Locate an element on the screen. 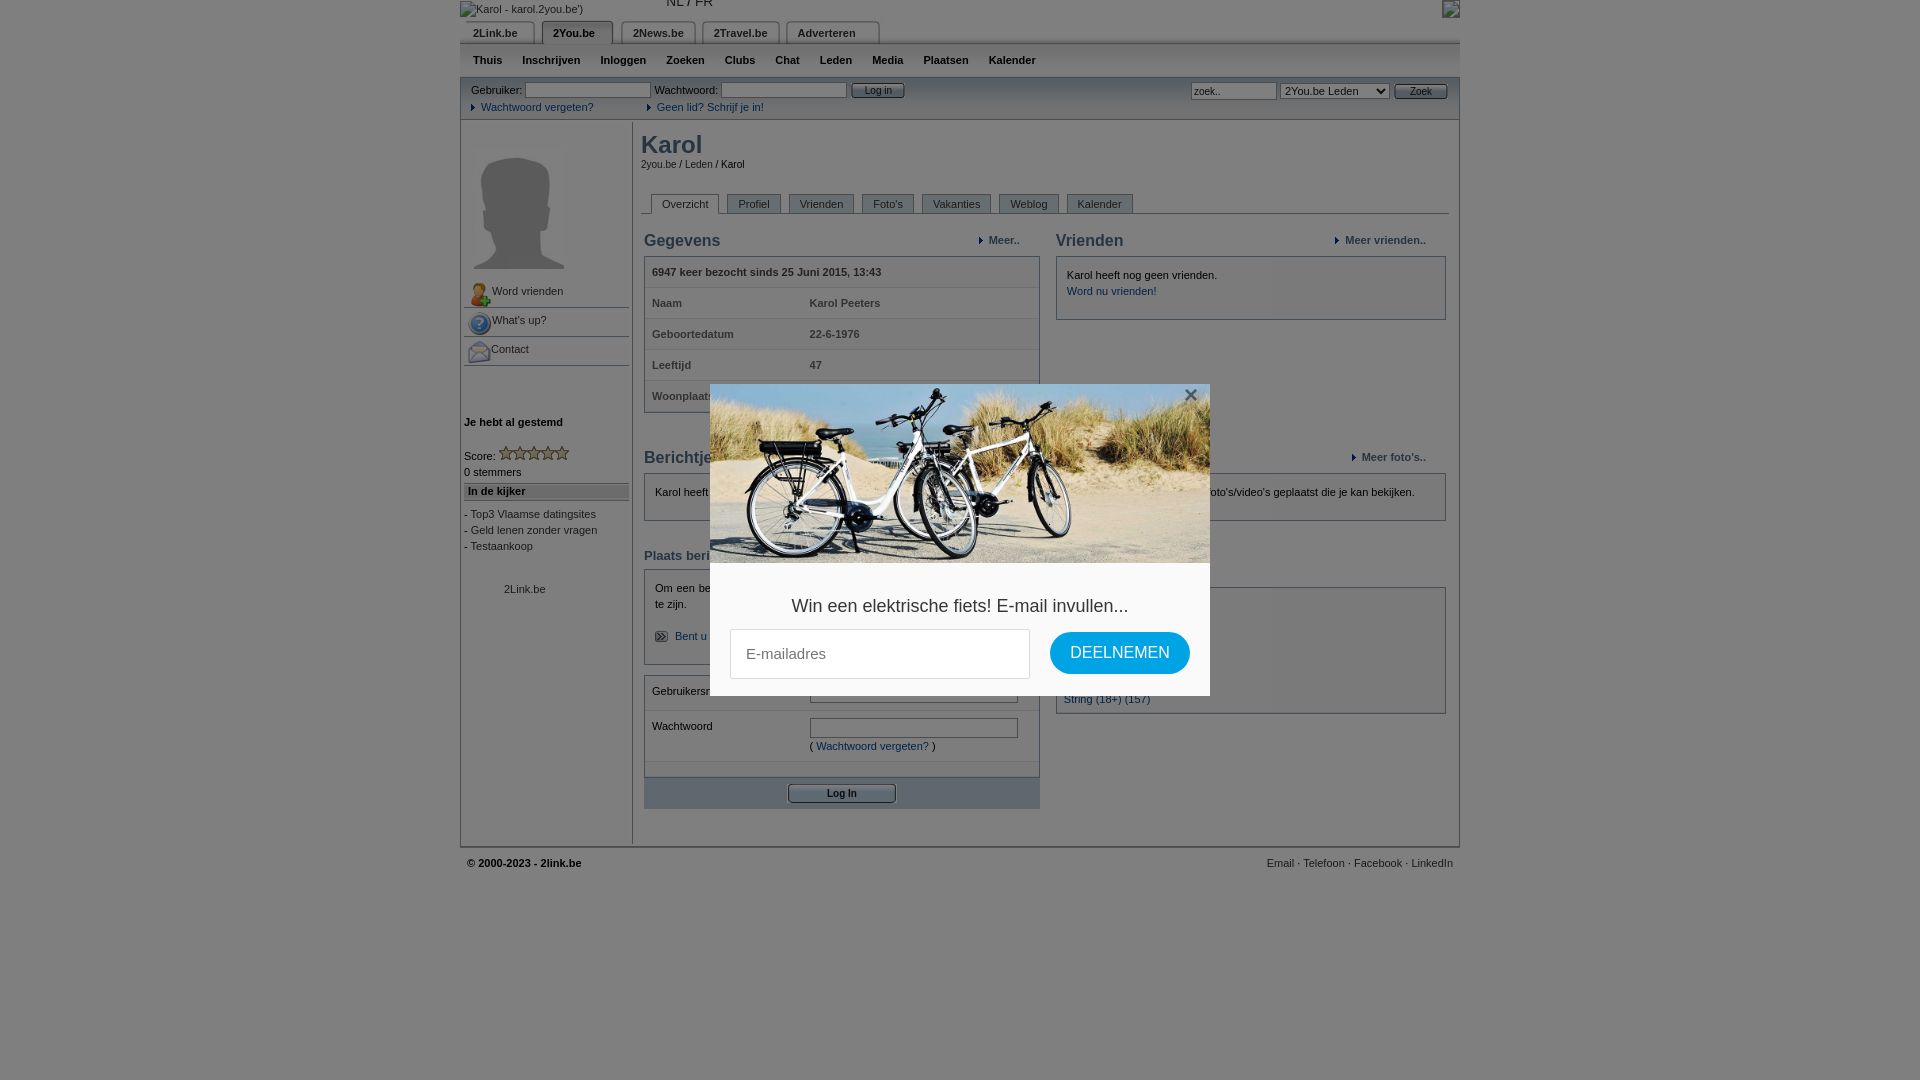  Wachtwoord vergeten? is located at coordinates (532, 107).